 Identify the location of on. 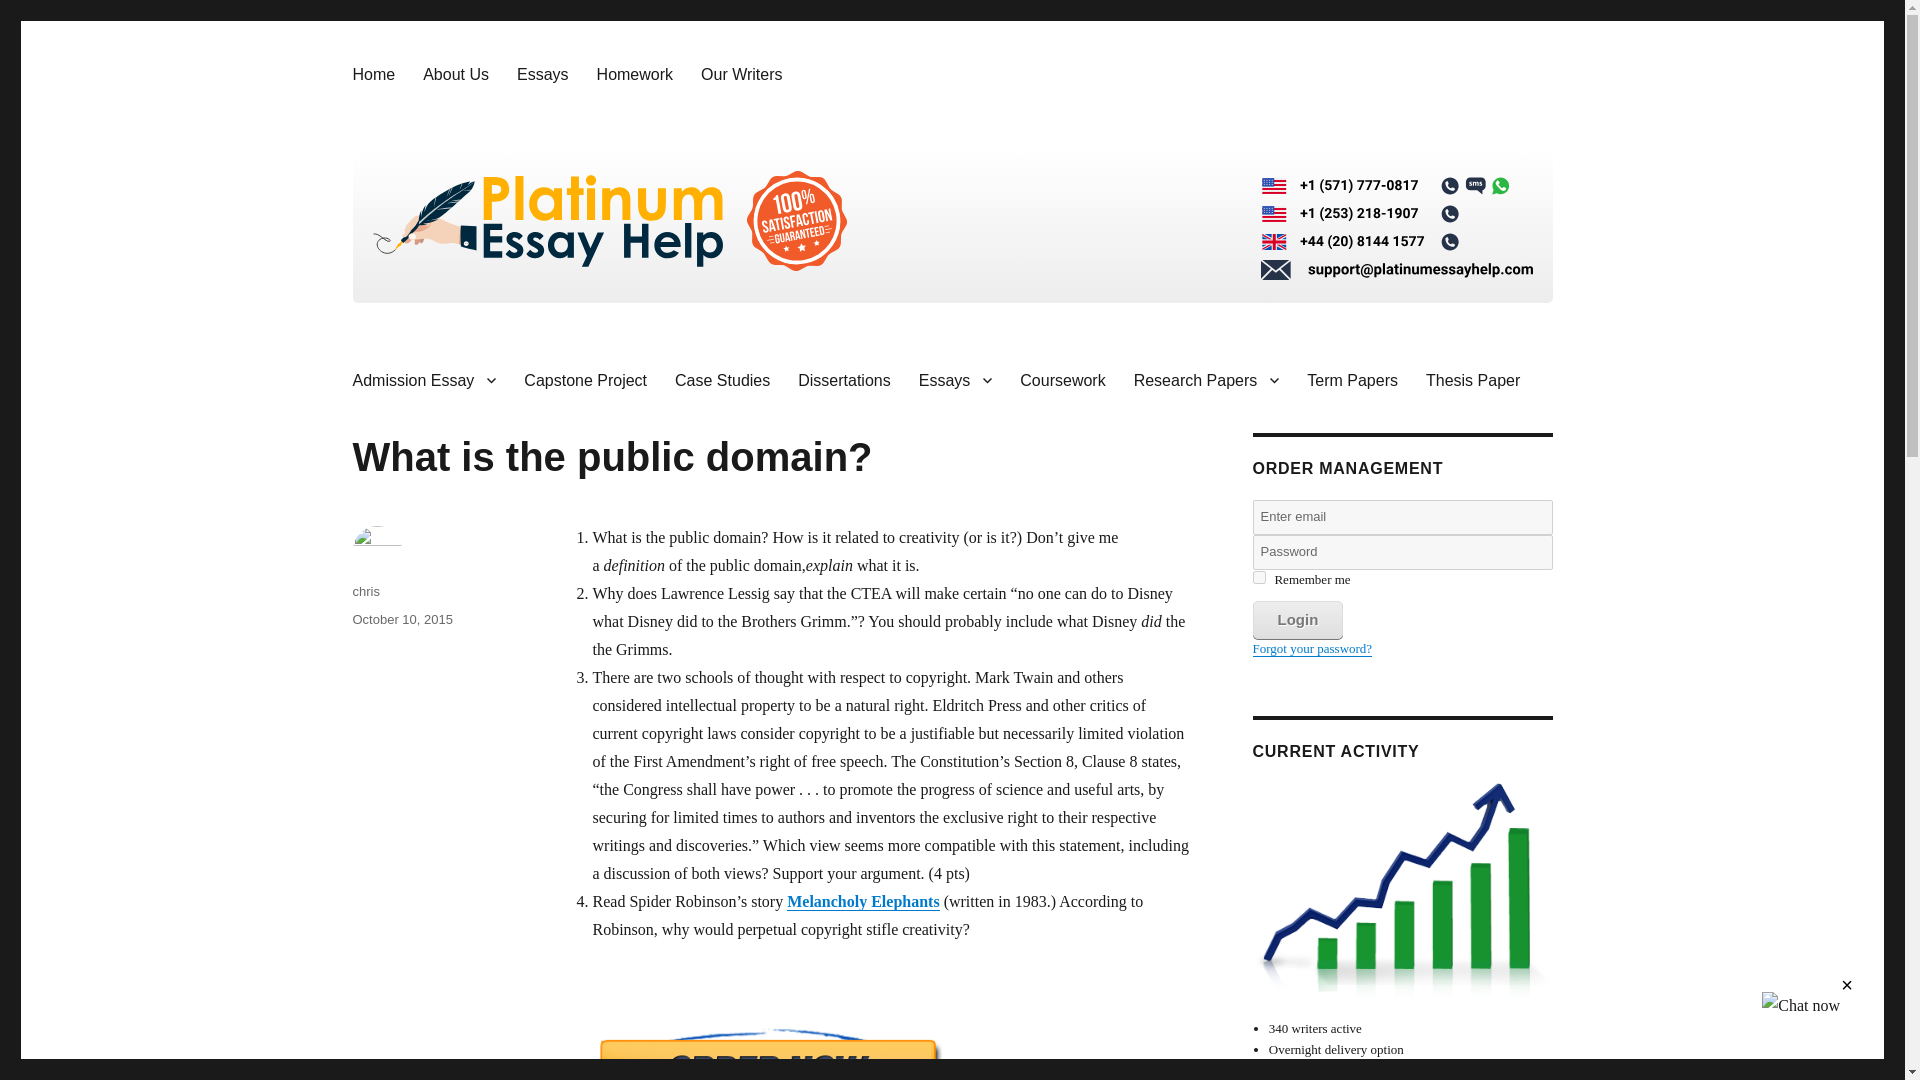
(1258, 578).